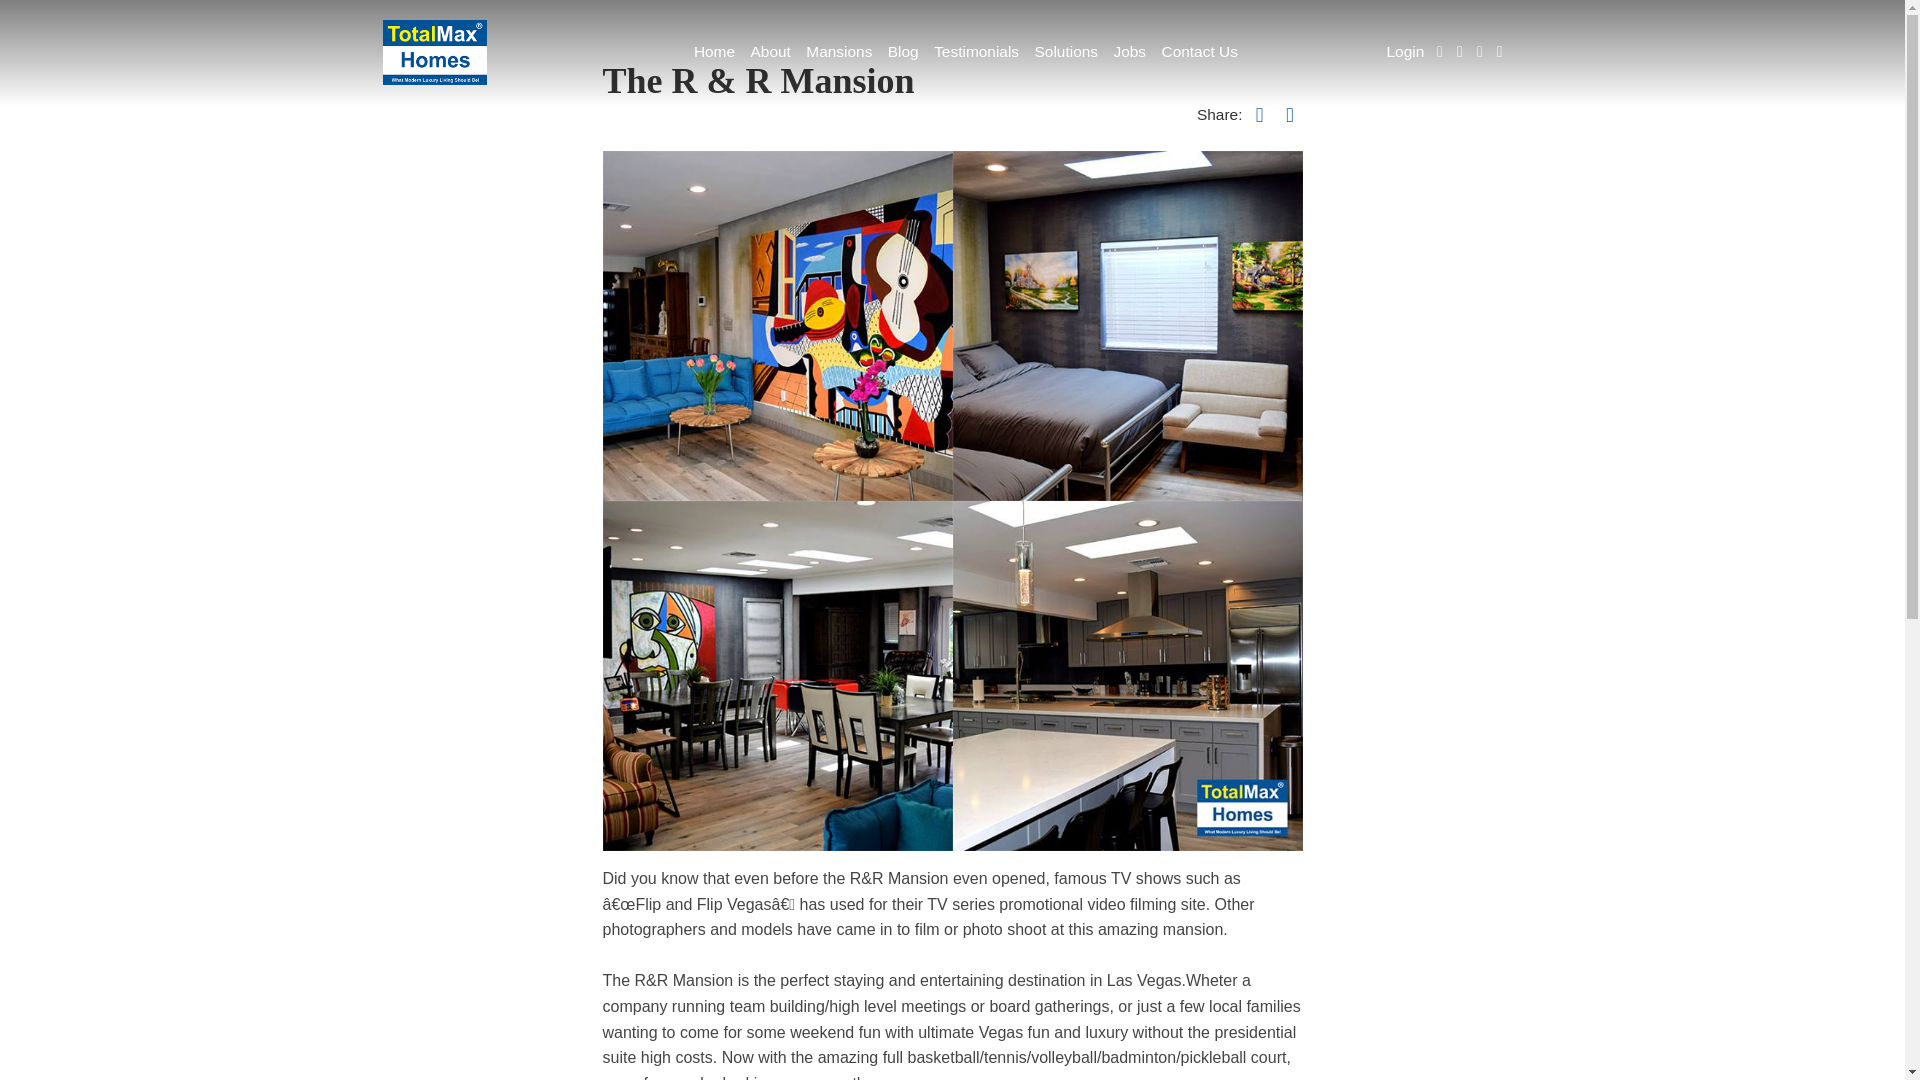 This screenshot has height=1080, width=1920. What do you see at coordinates (975, 52) in the screenshot?
I see `Testimonials` at bounding box center [975, 52].